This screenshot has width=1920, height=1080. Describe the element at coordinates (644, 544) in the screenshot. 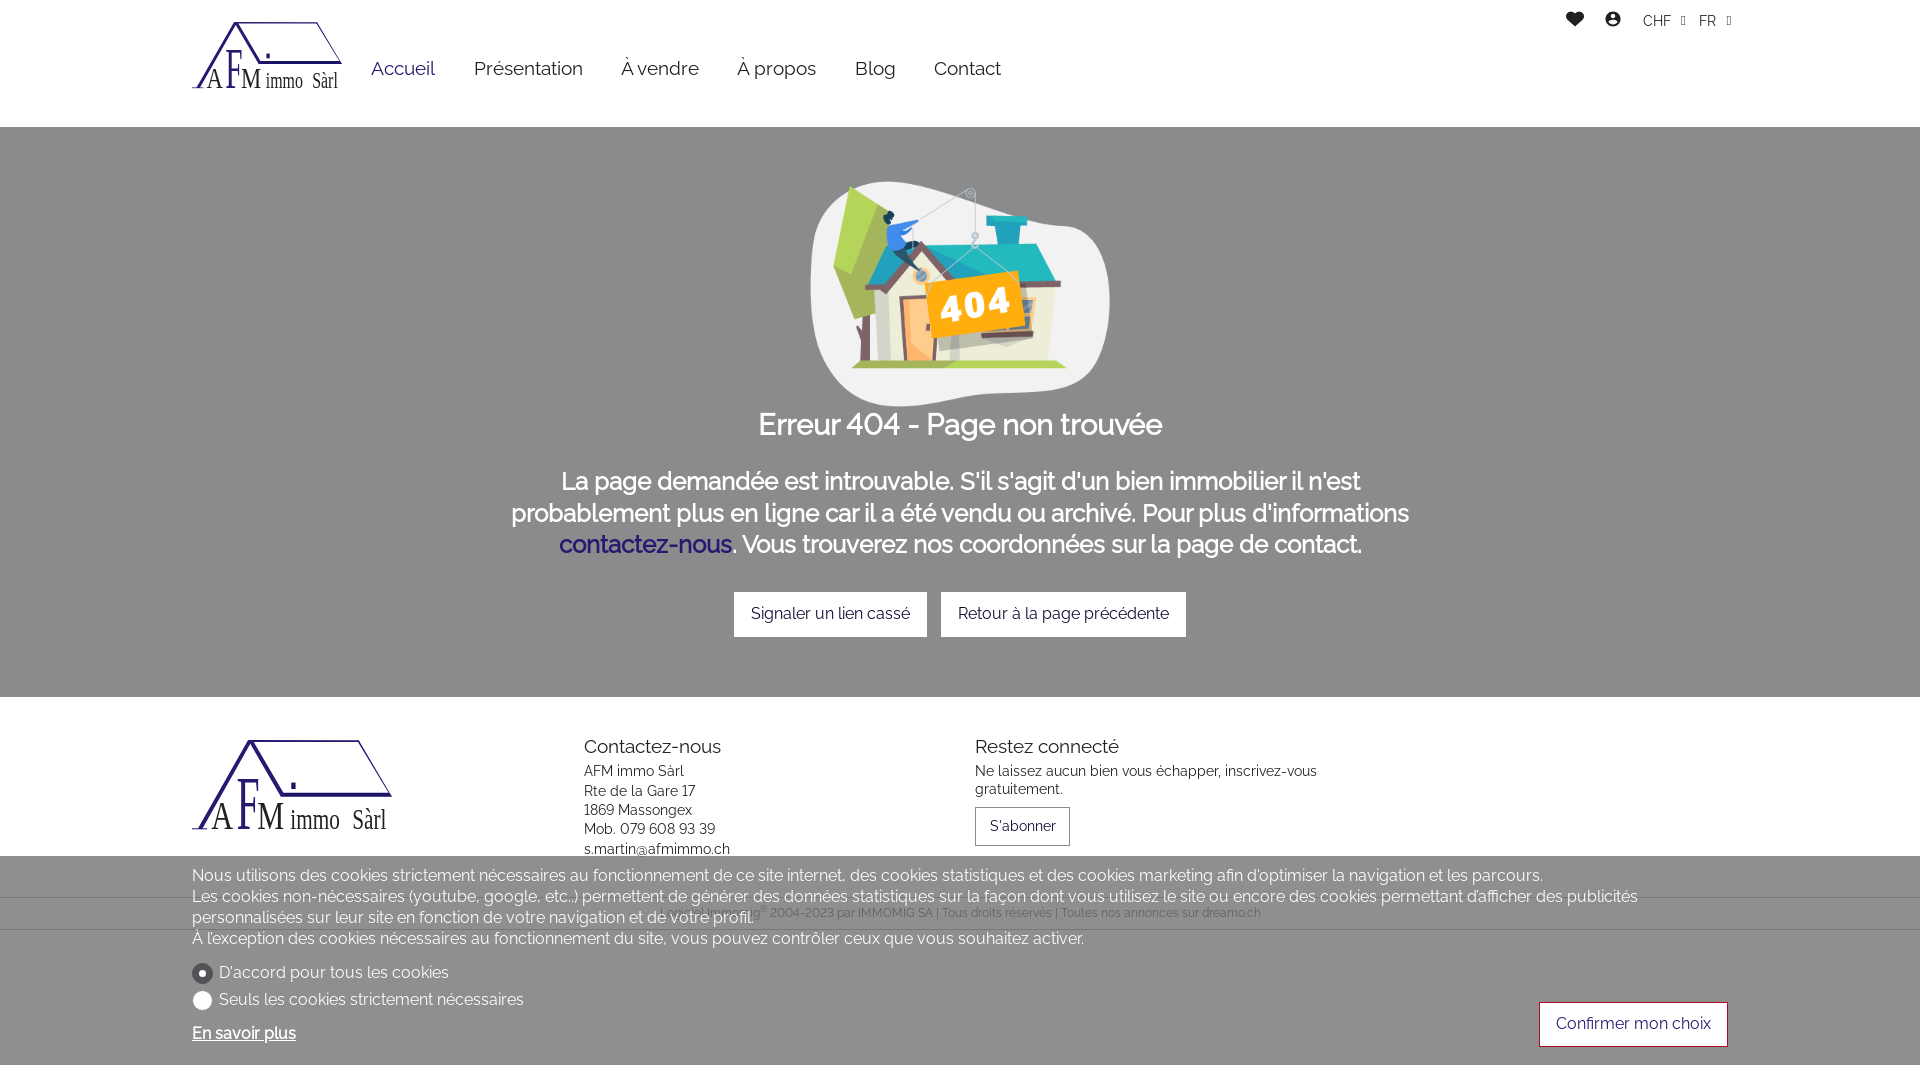

I see `contactez-nous` at that location.